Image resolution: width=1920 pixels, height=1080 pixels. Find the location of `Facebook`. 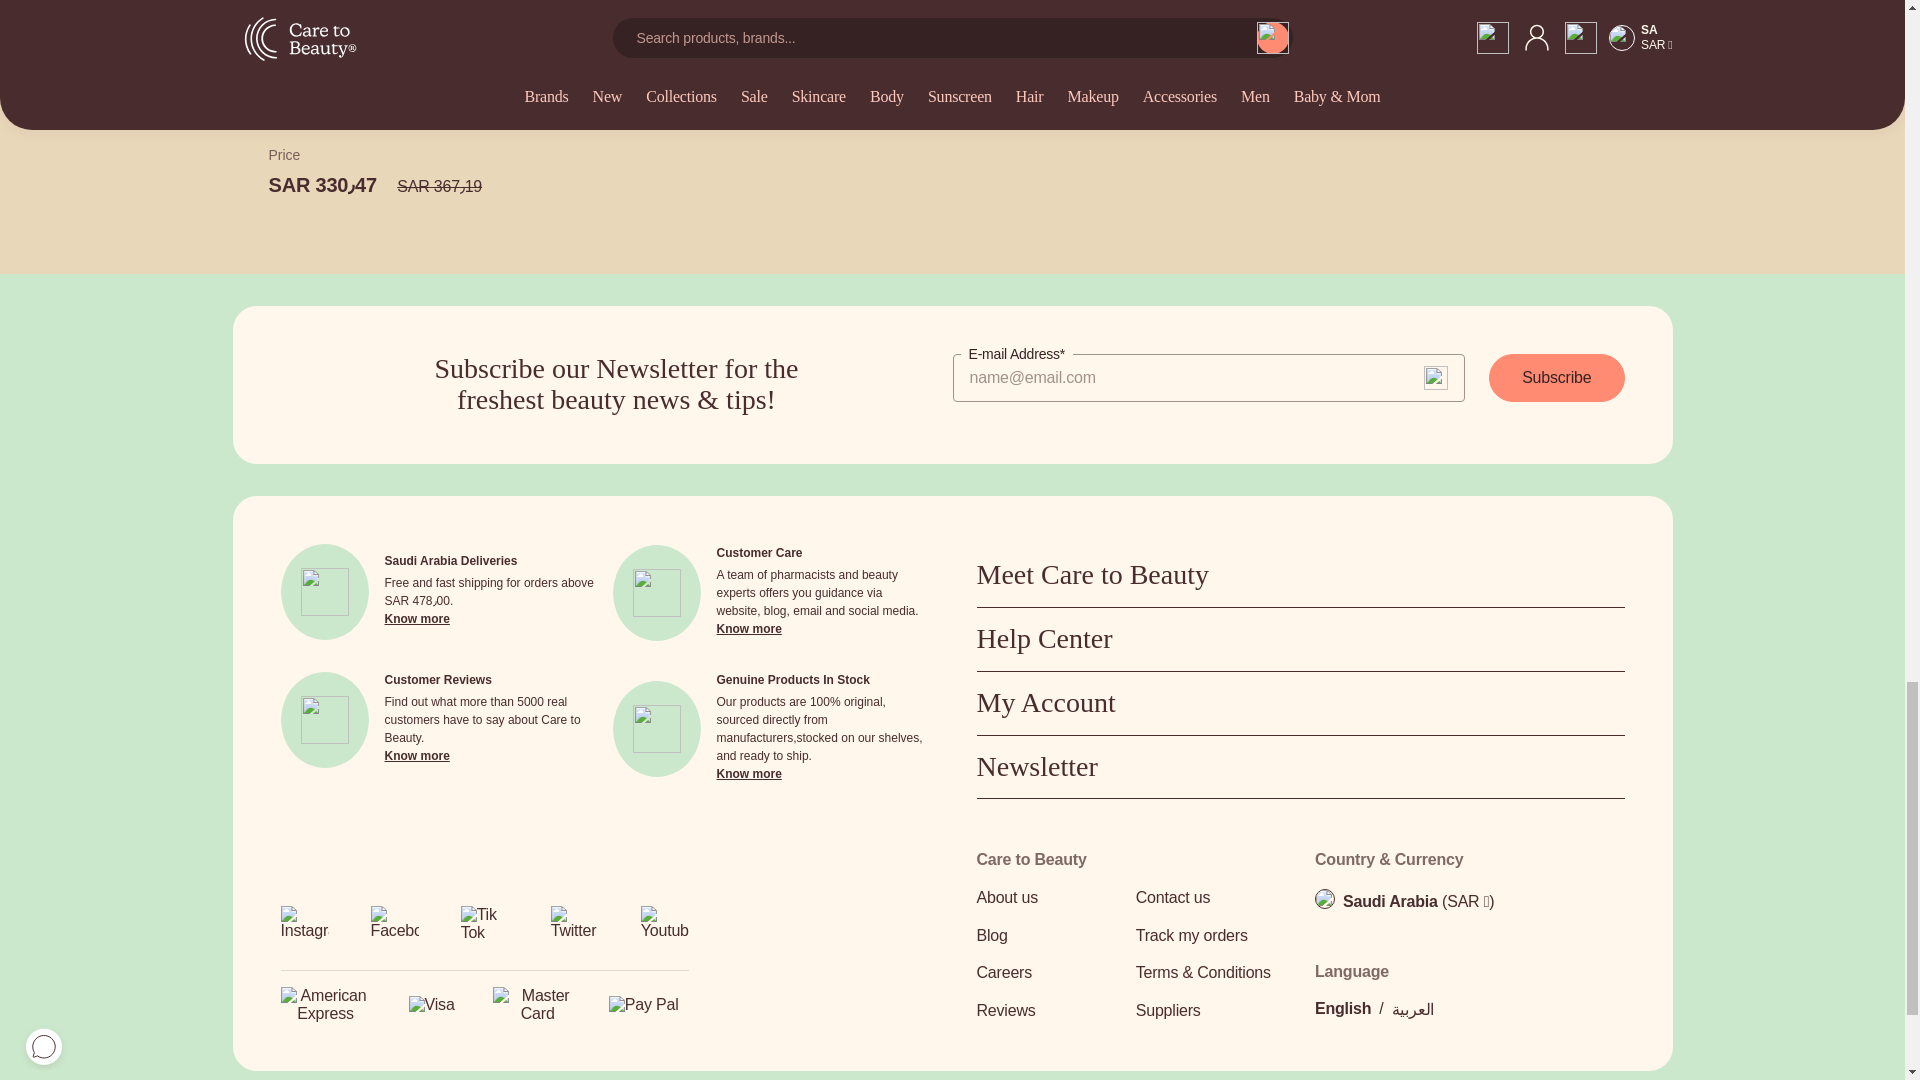

Facebook is located at coordinates (394, 930).